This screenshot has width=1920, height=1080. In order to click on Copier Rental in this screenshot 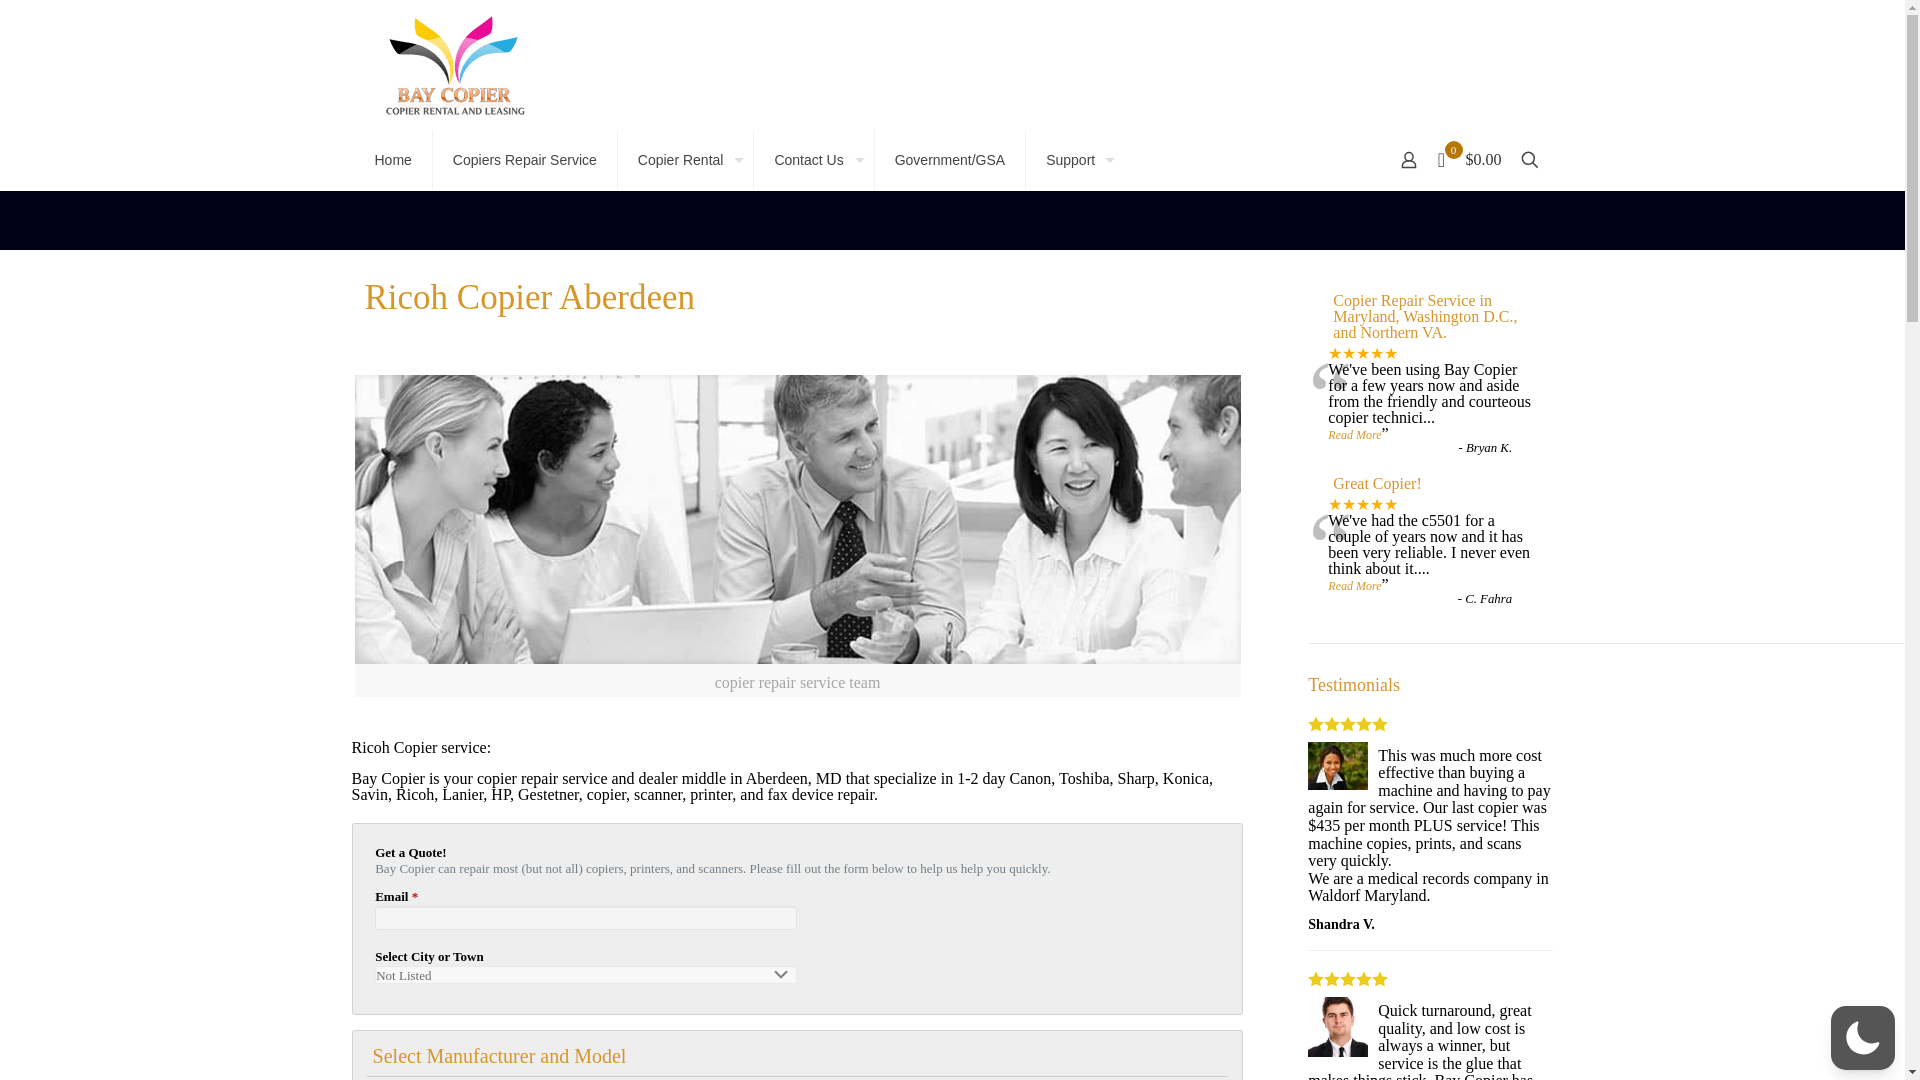, I will do `click(686, 160)`.